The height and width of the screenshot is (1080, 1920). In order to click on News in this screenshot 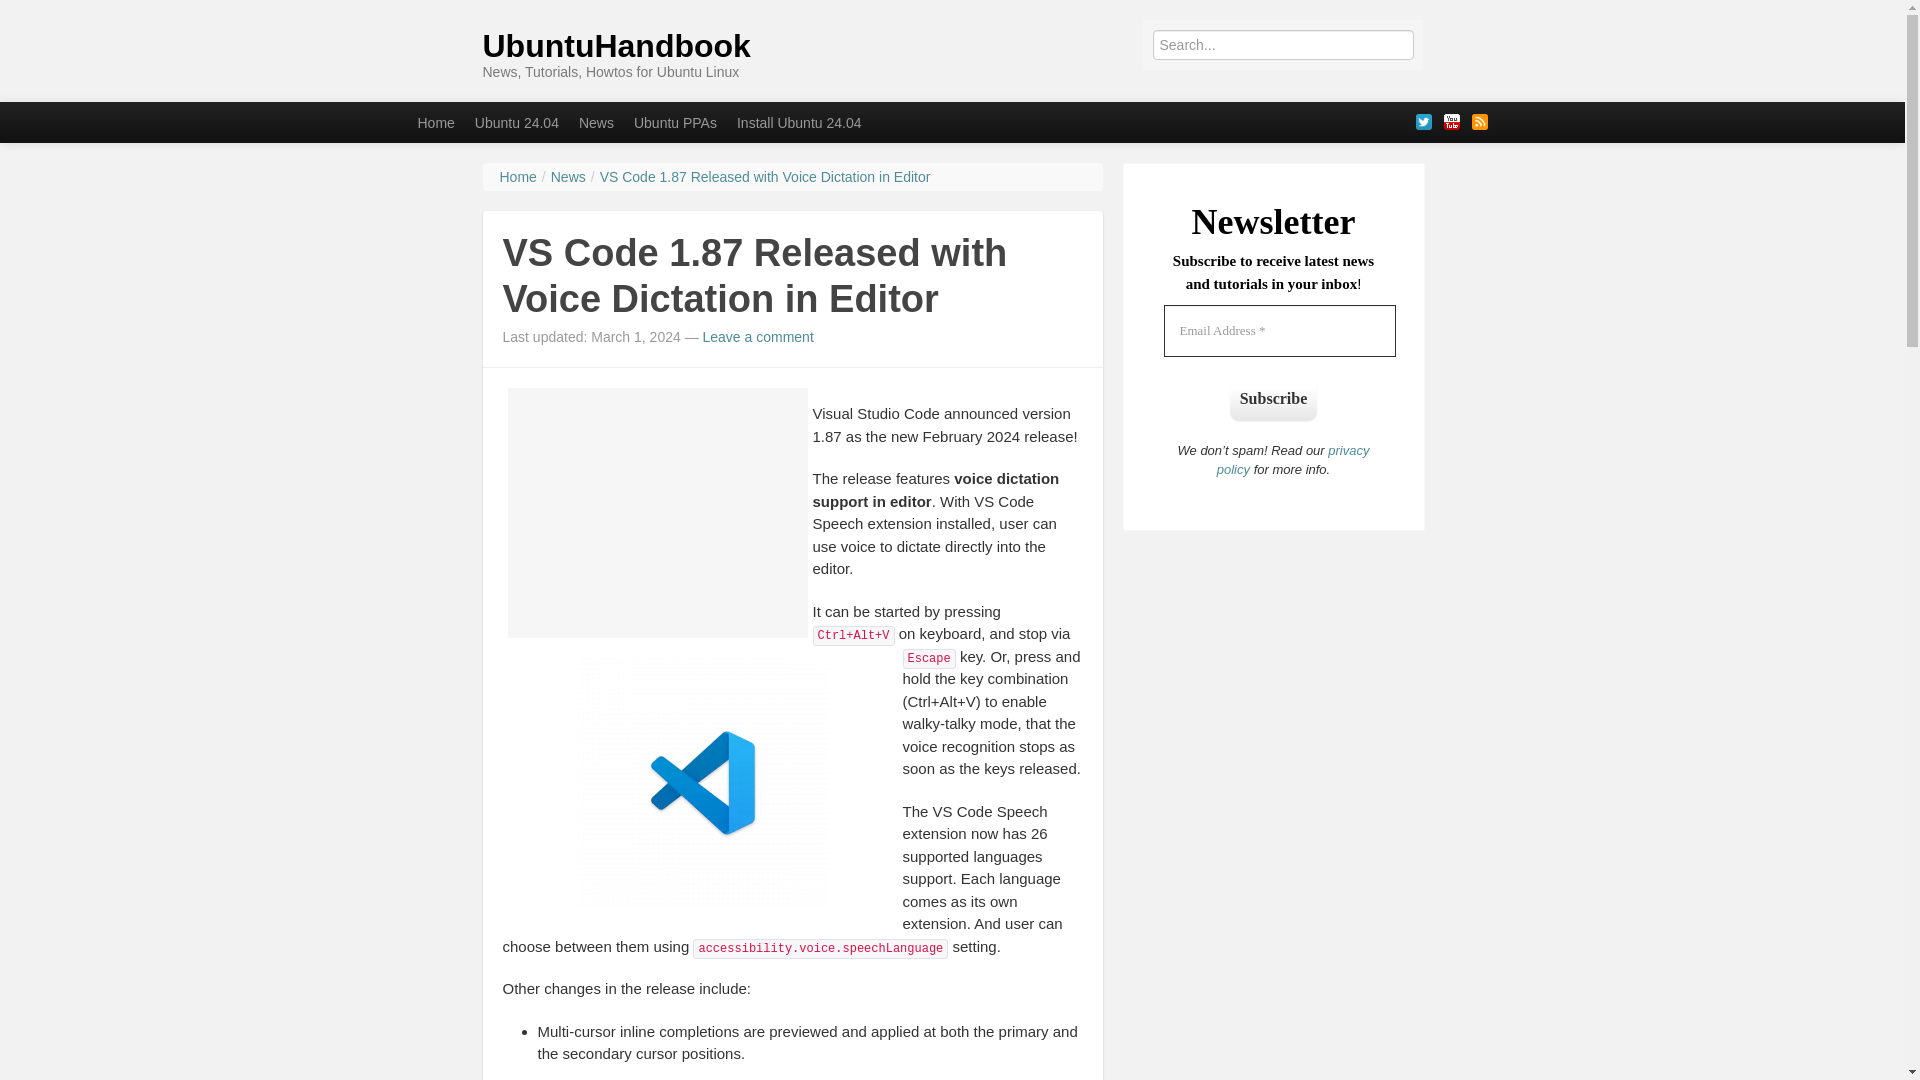, I will do `click(596, 122)`.